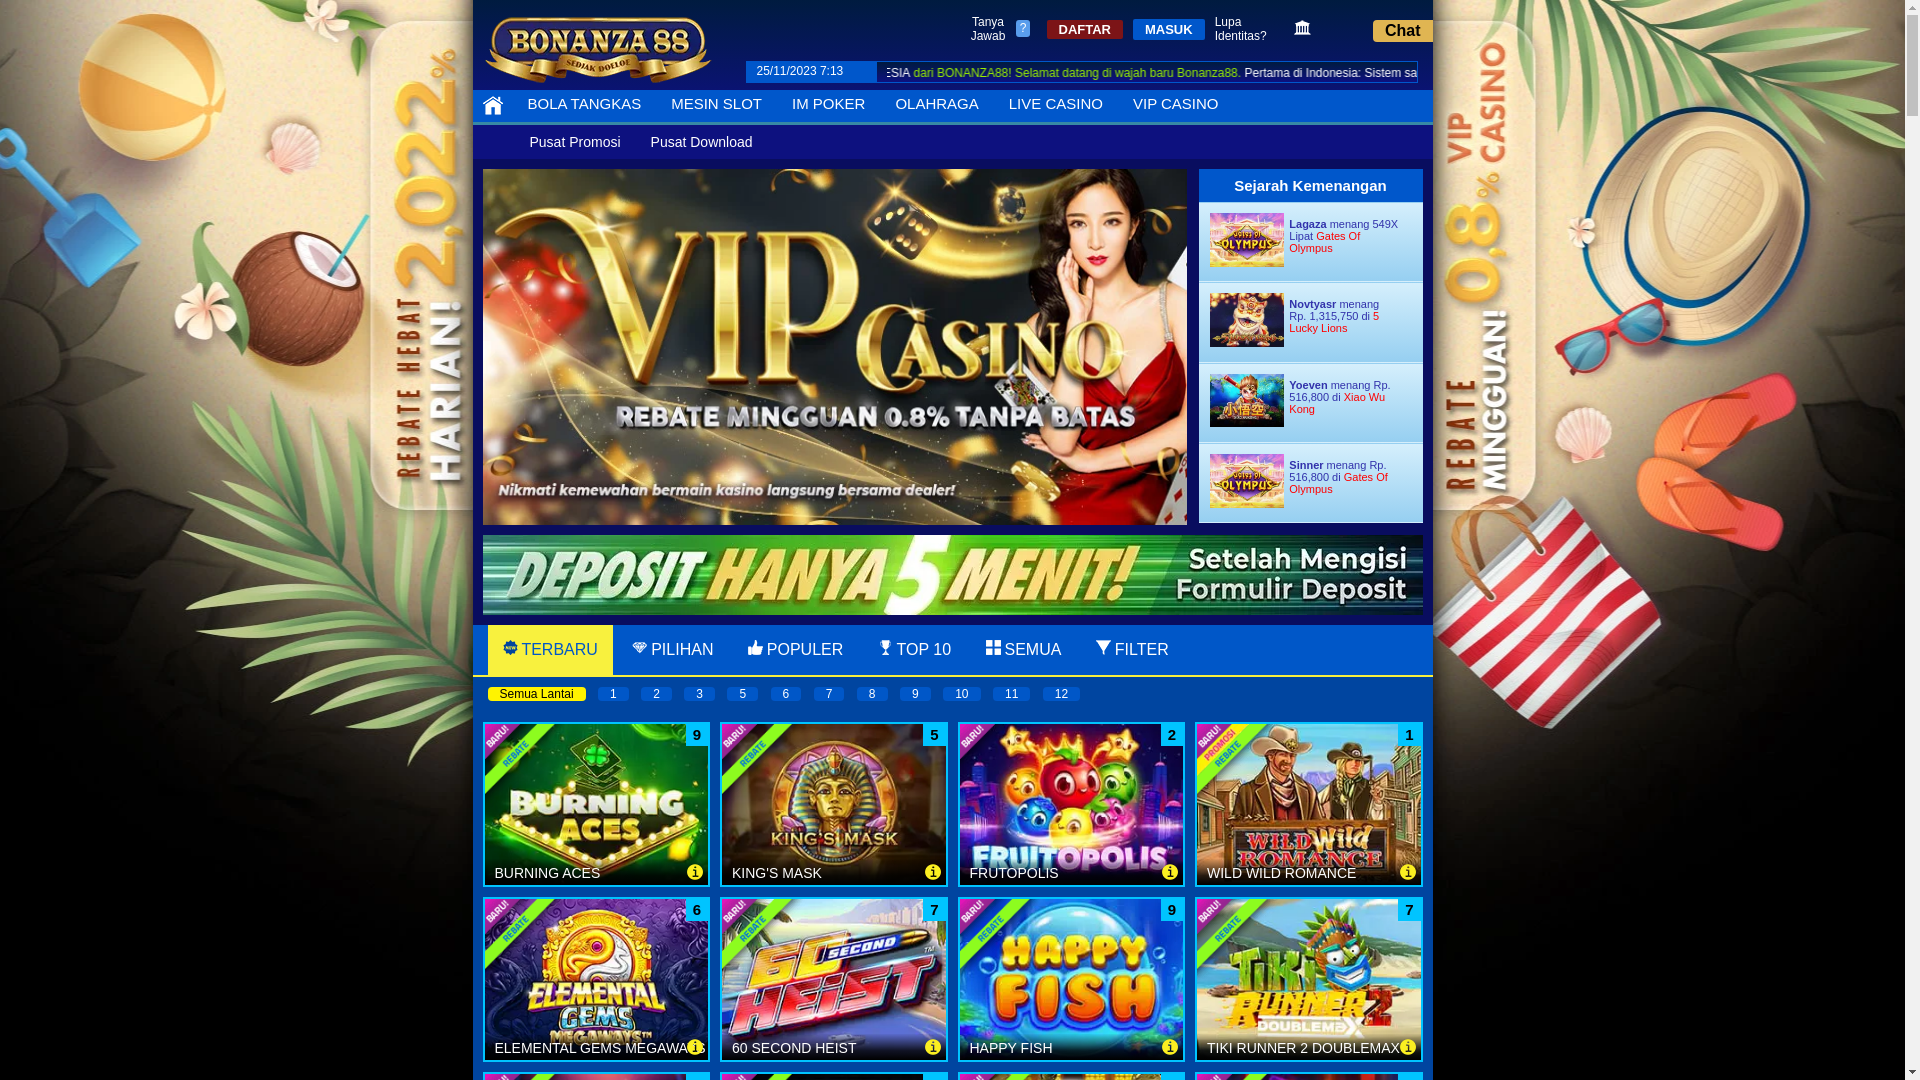  What do you see at coordinates (702, 142) in the screenshot?
I see `Pusat Download` at bounding box center [702, 142].